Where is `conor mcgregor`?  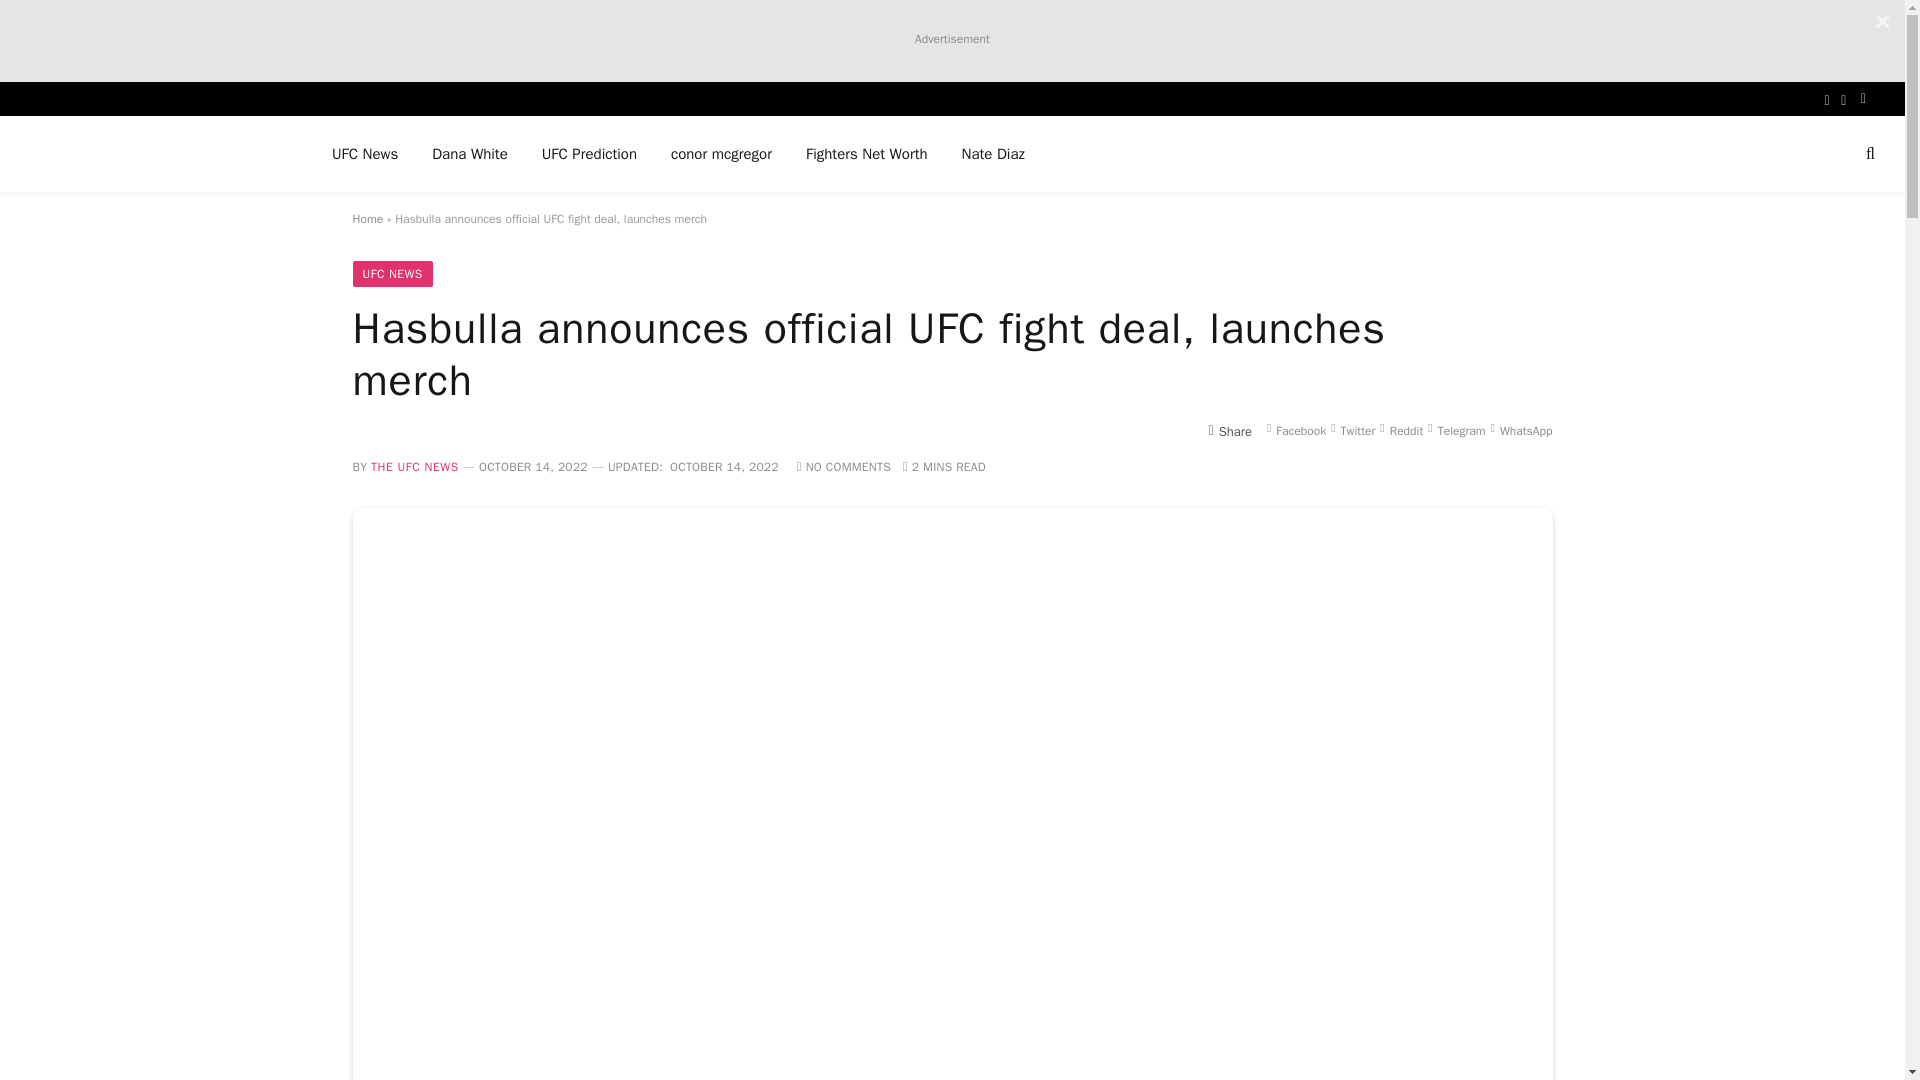
conor mcgregor is located at coordinates (722, 154).